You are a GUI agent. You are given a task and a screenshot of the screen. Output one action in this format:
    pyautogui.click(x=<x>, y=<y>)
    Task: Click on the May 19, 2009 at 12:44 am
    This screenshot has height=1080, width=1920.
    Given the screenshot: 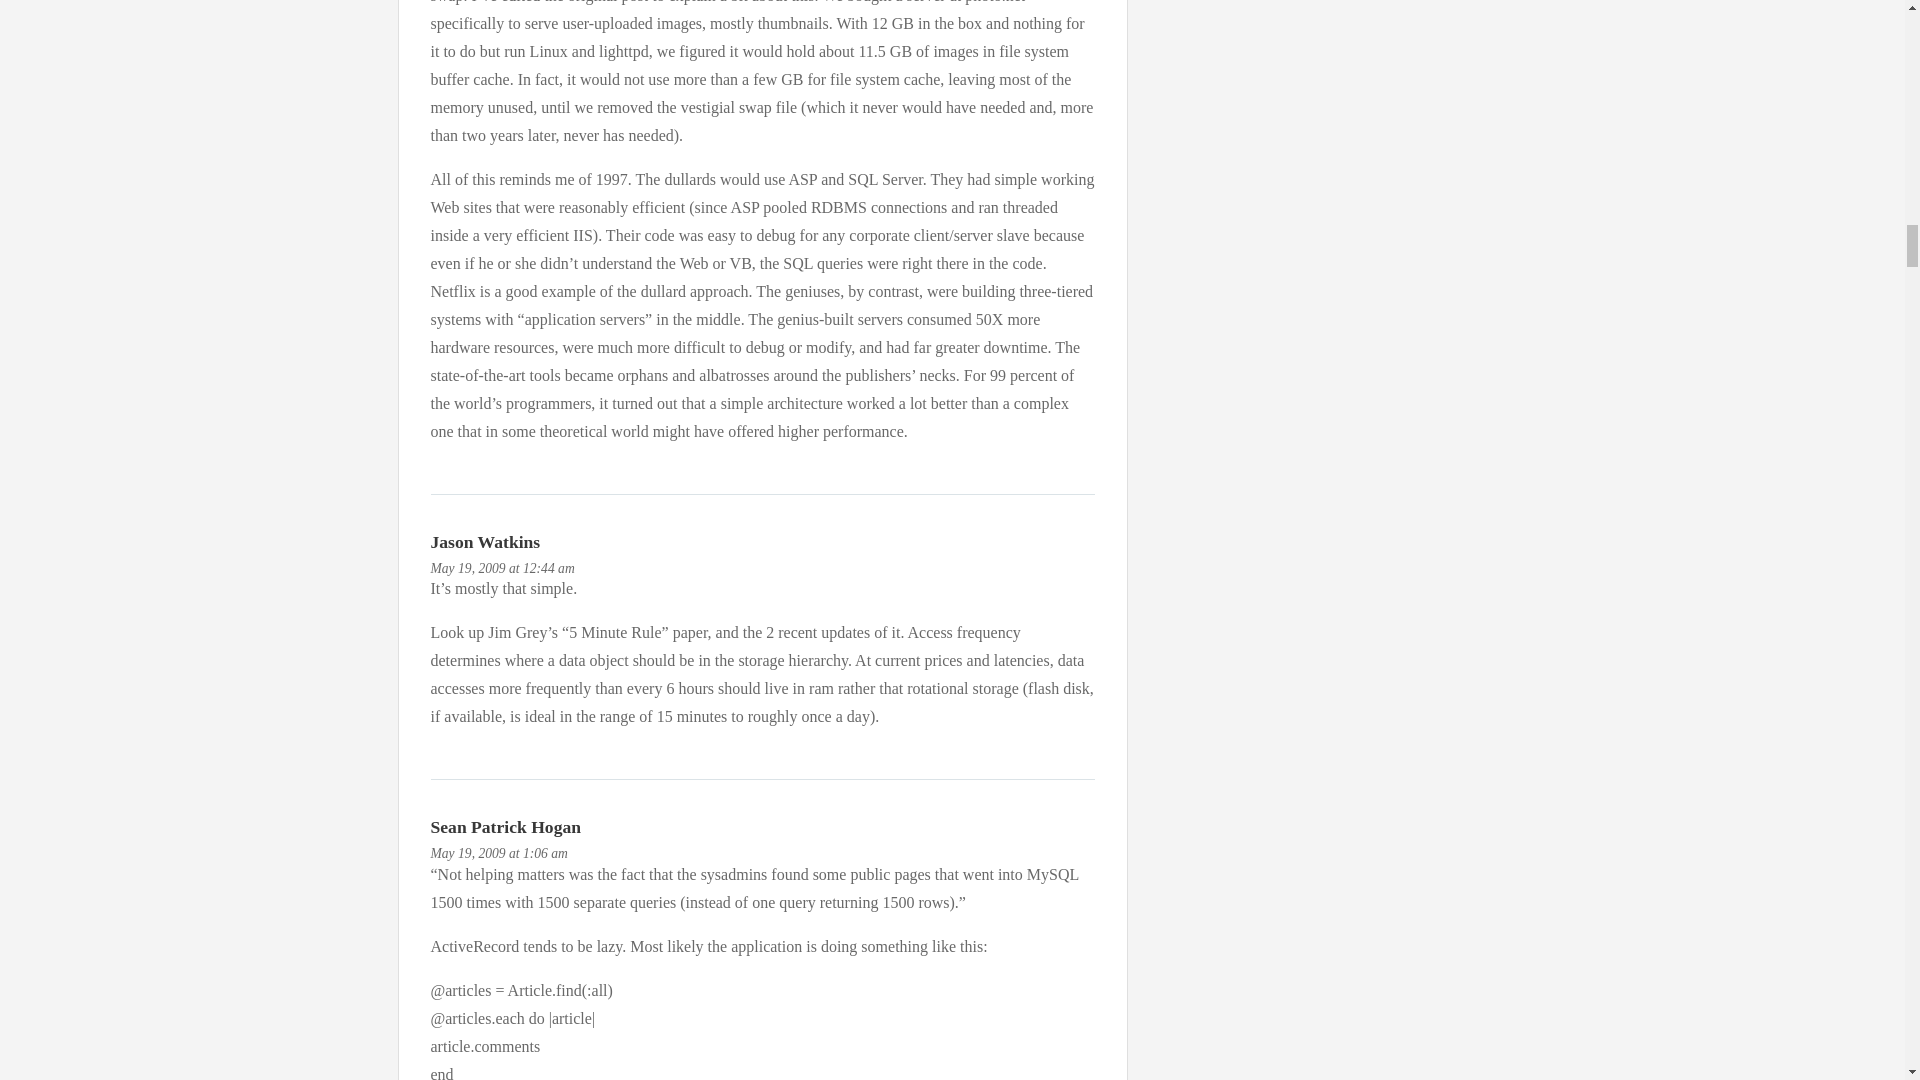 What is the action you would take?
    pyautogui.click(x=502, y=568)
    